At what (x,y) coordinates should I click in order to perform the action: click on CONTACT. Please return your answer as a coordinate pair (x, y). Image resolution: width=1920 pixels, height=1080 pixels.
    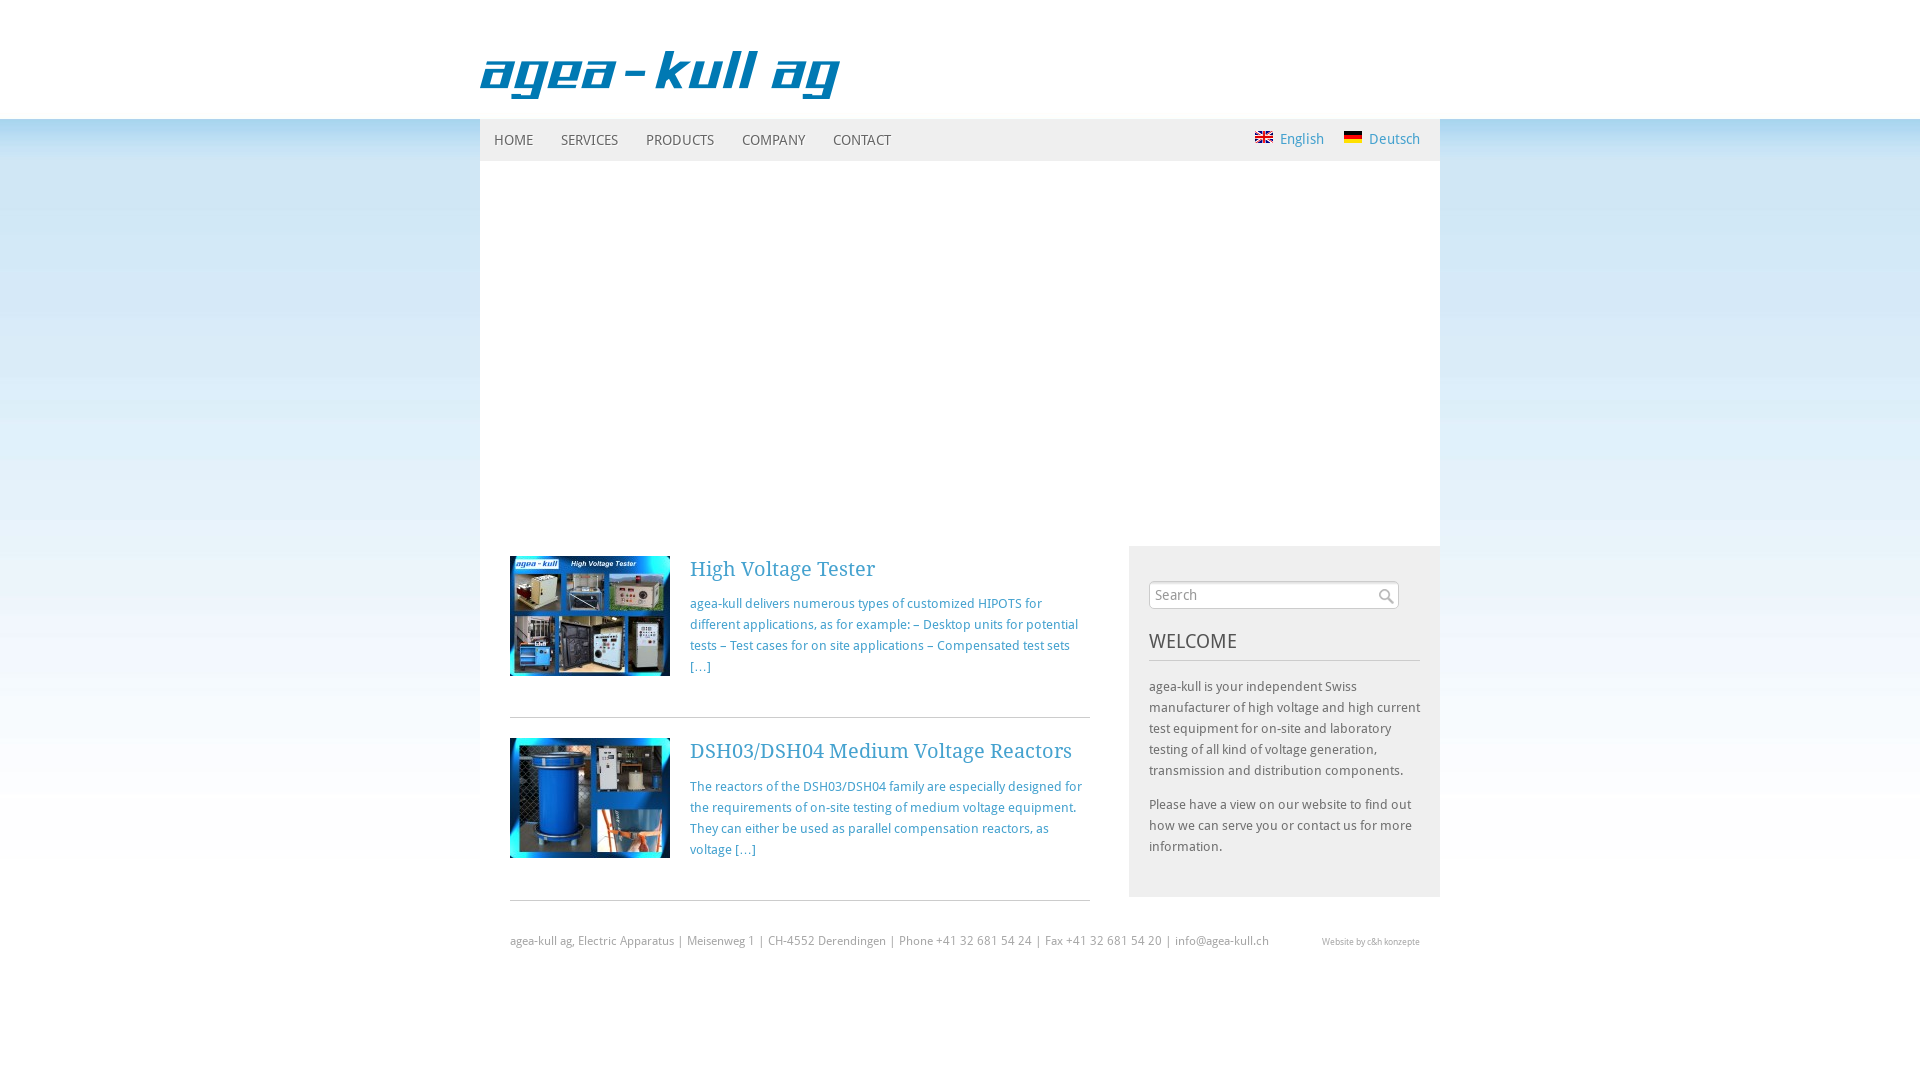
    Looking at the image, I should click on (862, 140).